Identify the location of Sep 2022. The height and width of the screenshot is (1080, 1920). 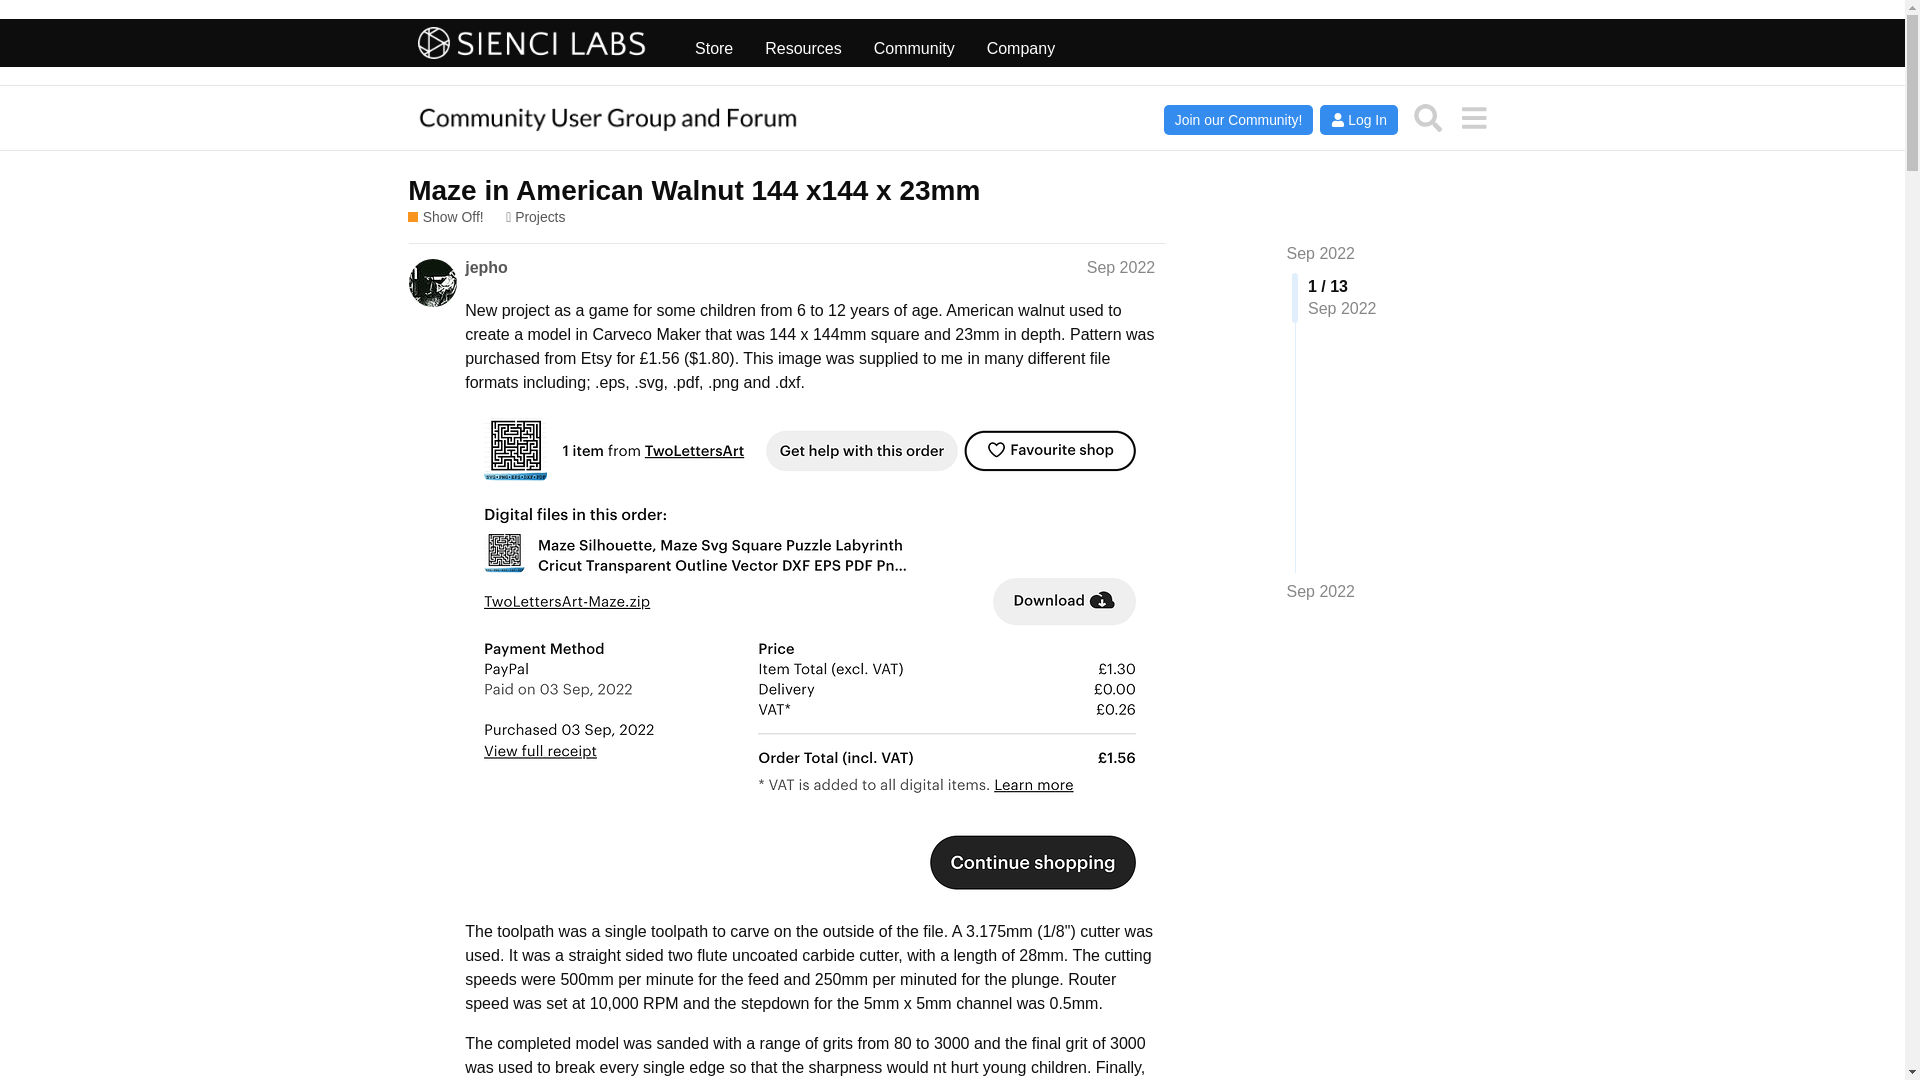
(1320, 254).